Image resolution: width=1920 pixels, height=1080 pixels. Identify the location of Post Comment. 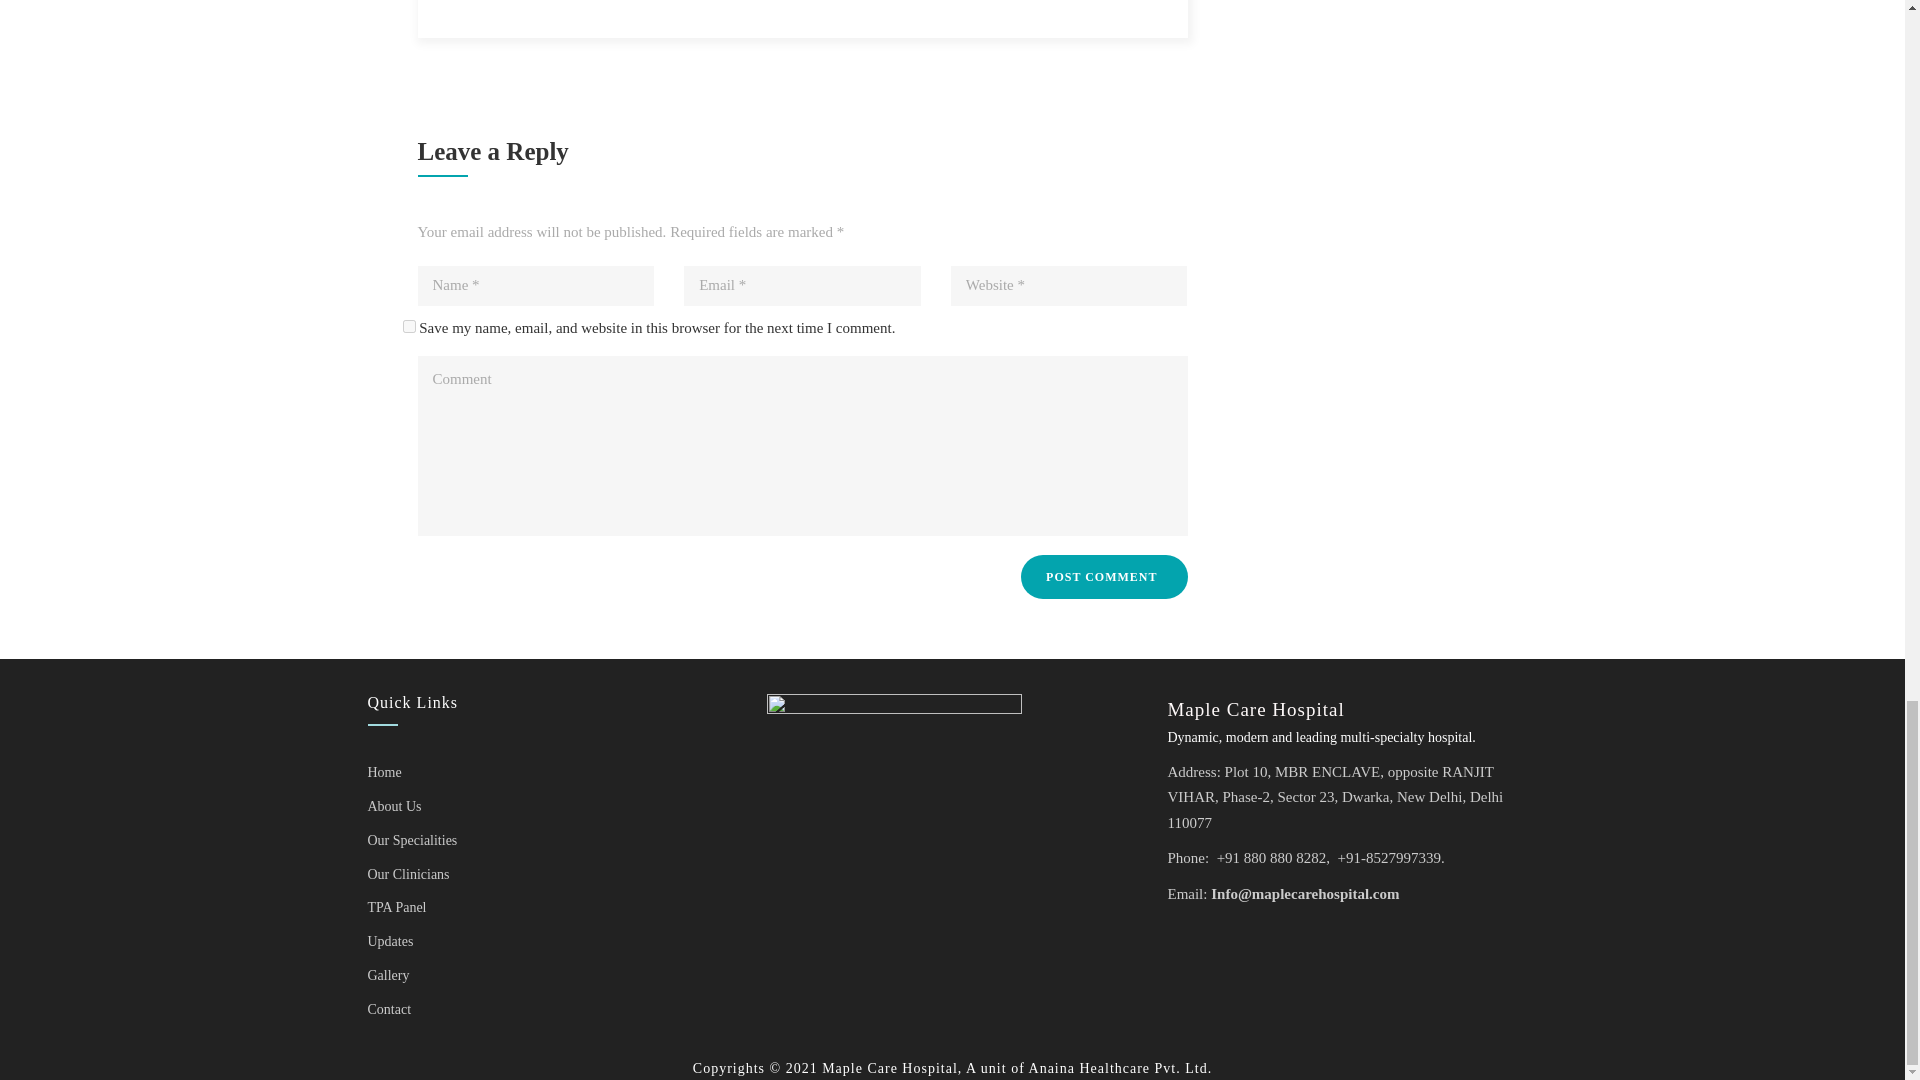
(1104, 577).